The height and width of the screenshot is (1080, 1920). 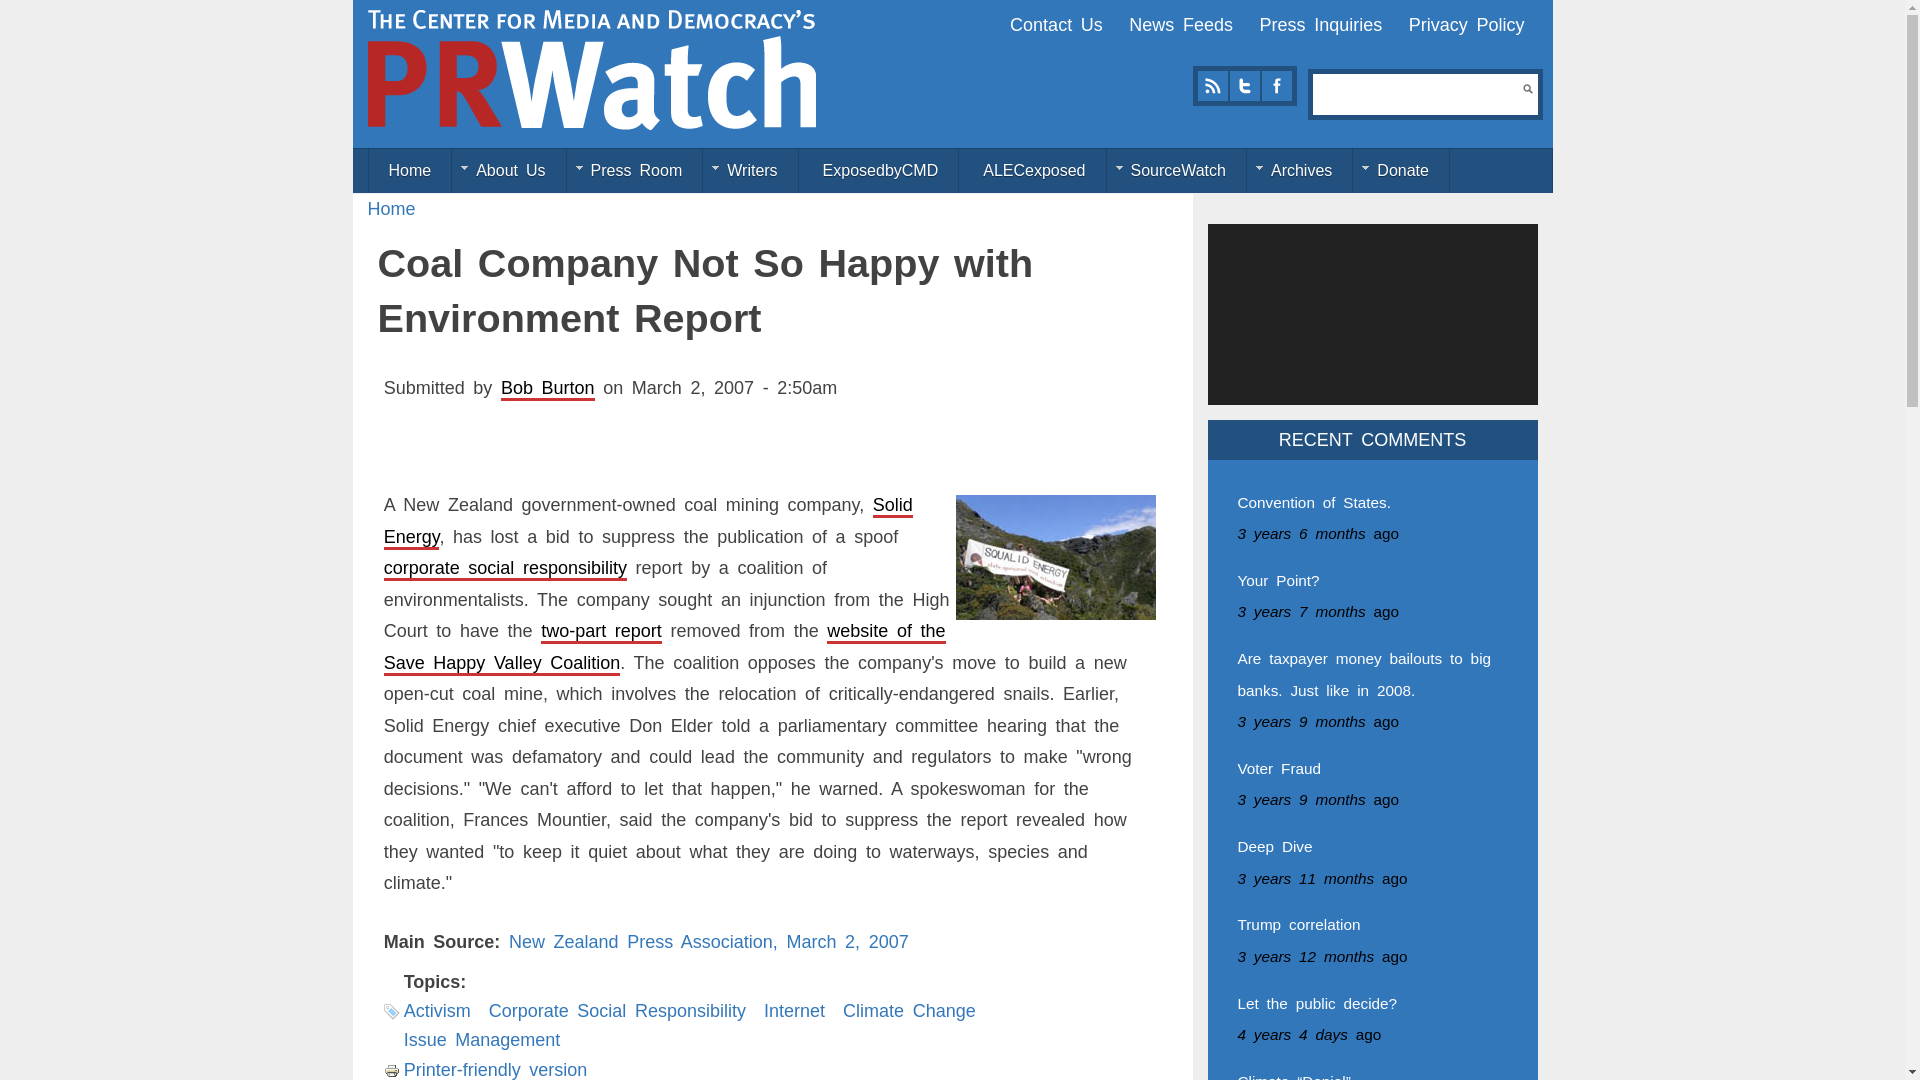 What do you see at coordinates (1466, 24) in the screenshot?
I see `Privacy Policy` at bounding box center [1466, 24].